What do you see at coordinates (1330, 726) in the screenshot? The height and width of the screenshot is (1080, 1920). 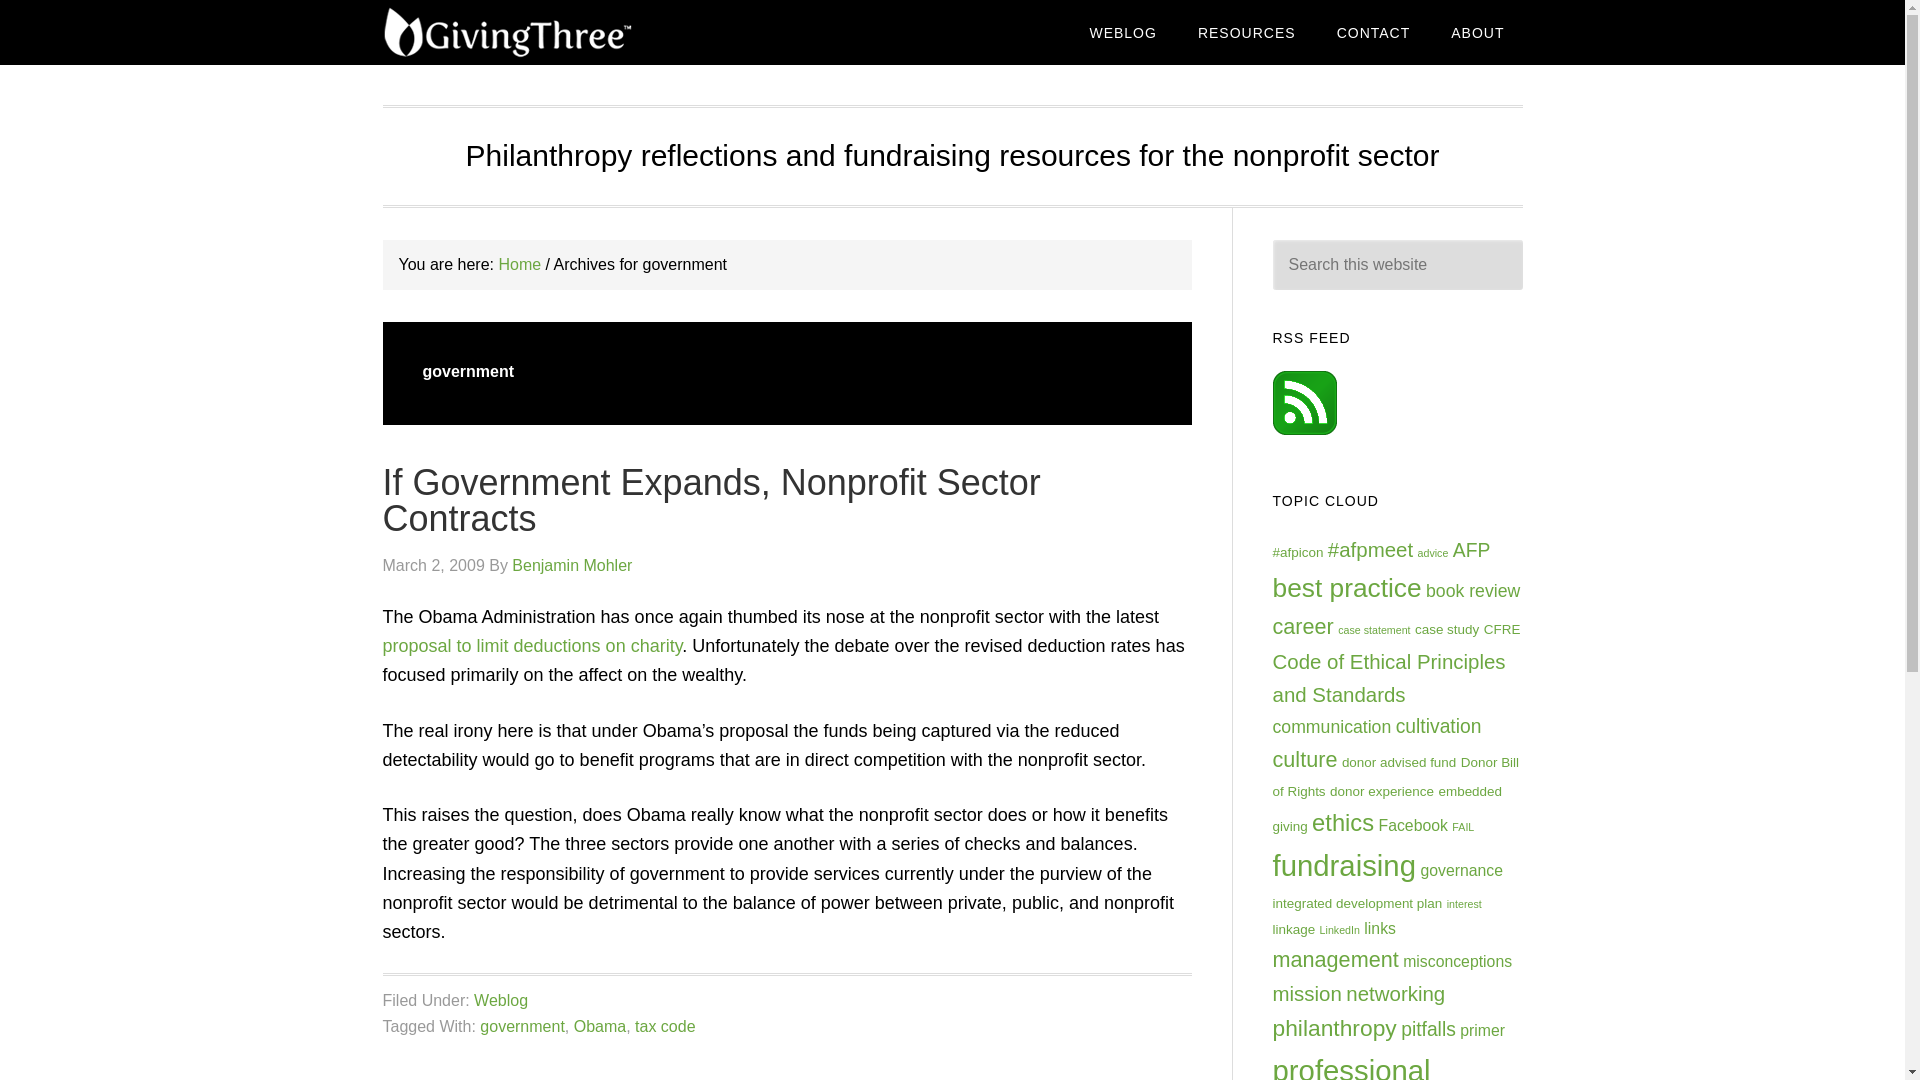 I see `communication` at bounding box center [1330, 726].